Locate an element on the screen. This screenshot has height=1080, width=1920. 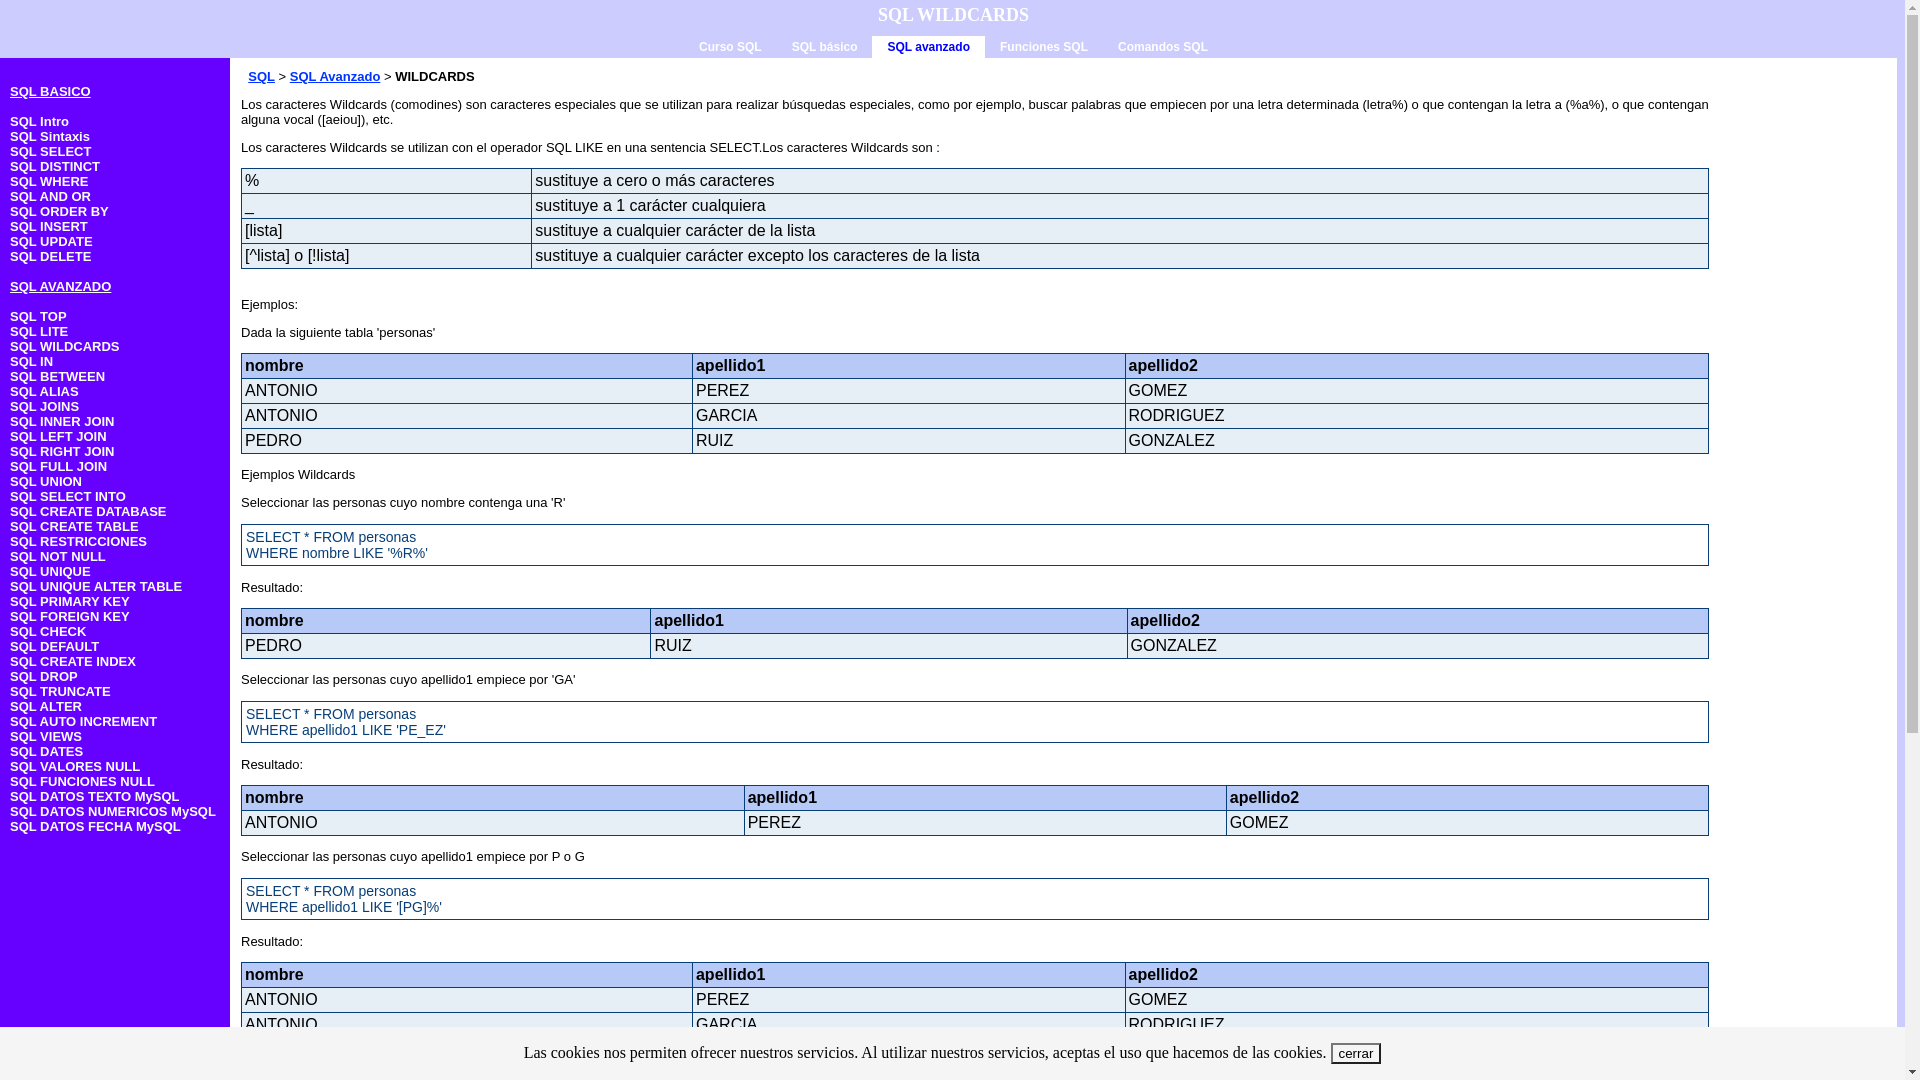
SQL DATOS FECHA MySQL is located at coordinates (96, 826).